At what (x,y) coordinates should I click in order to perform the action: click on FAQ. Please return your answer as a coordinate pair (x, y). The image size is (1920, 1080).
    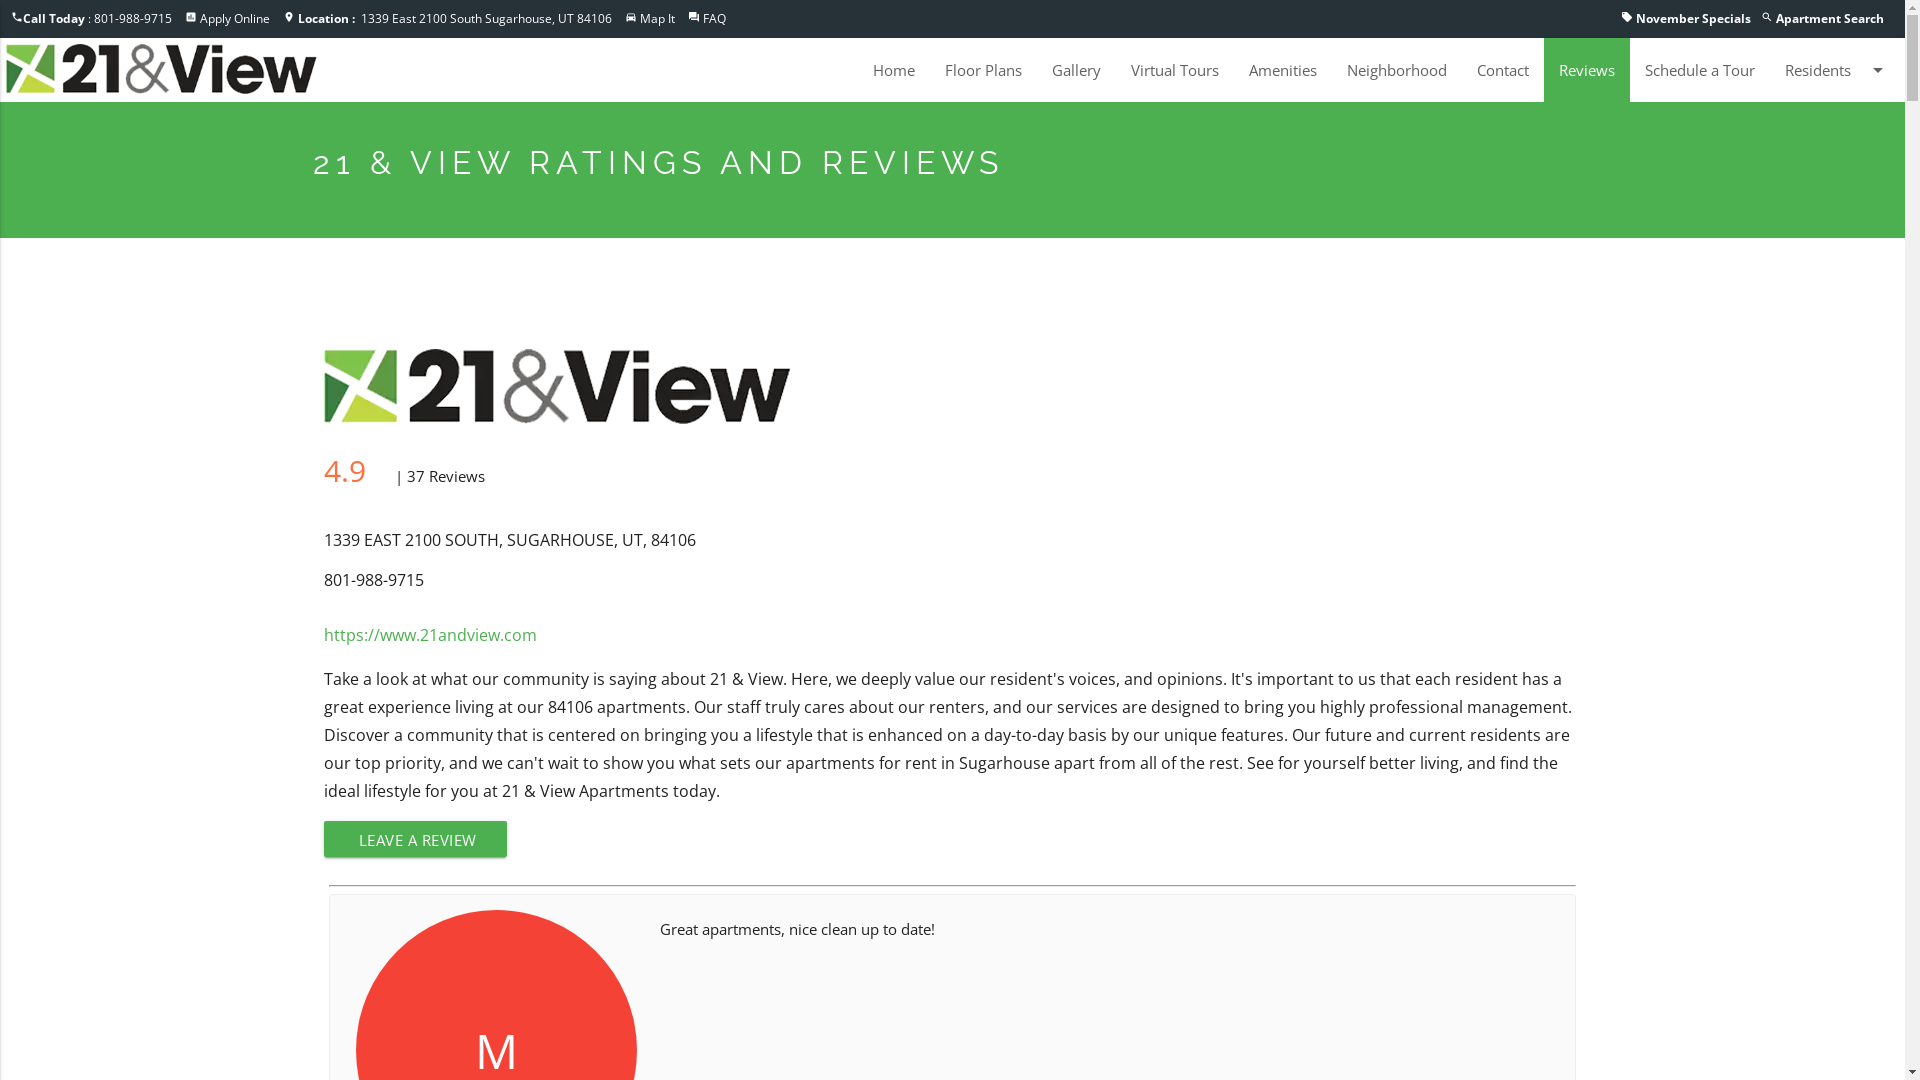
    Looking at the image, I should click on (714, 18).